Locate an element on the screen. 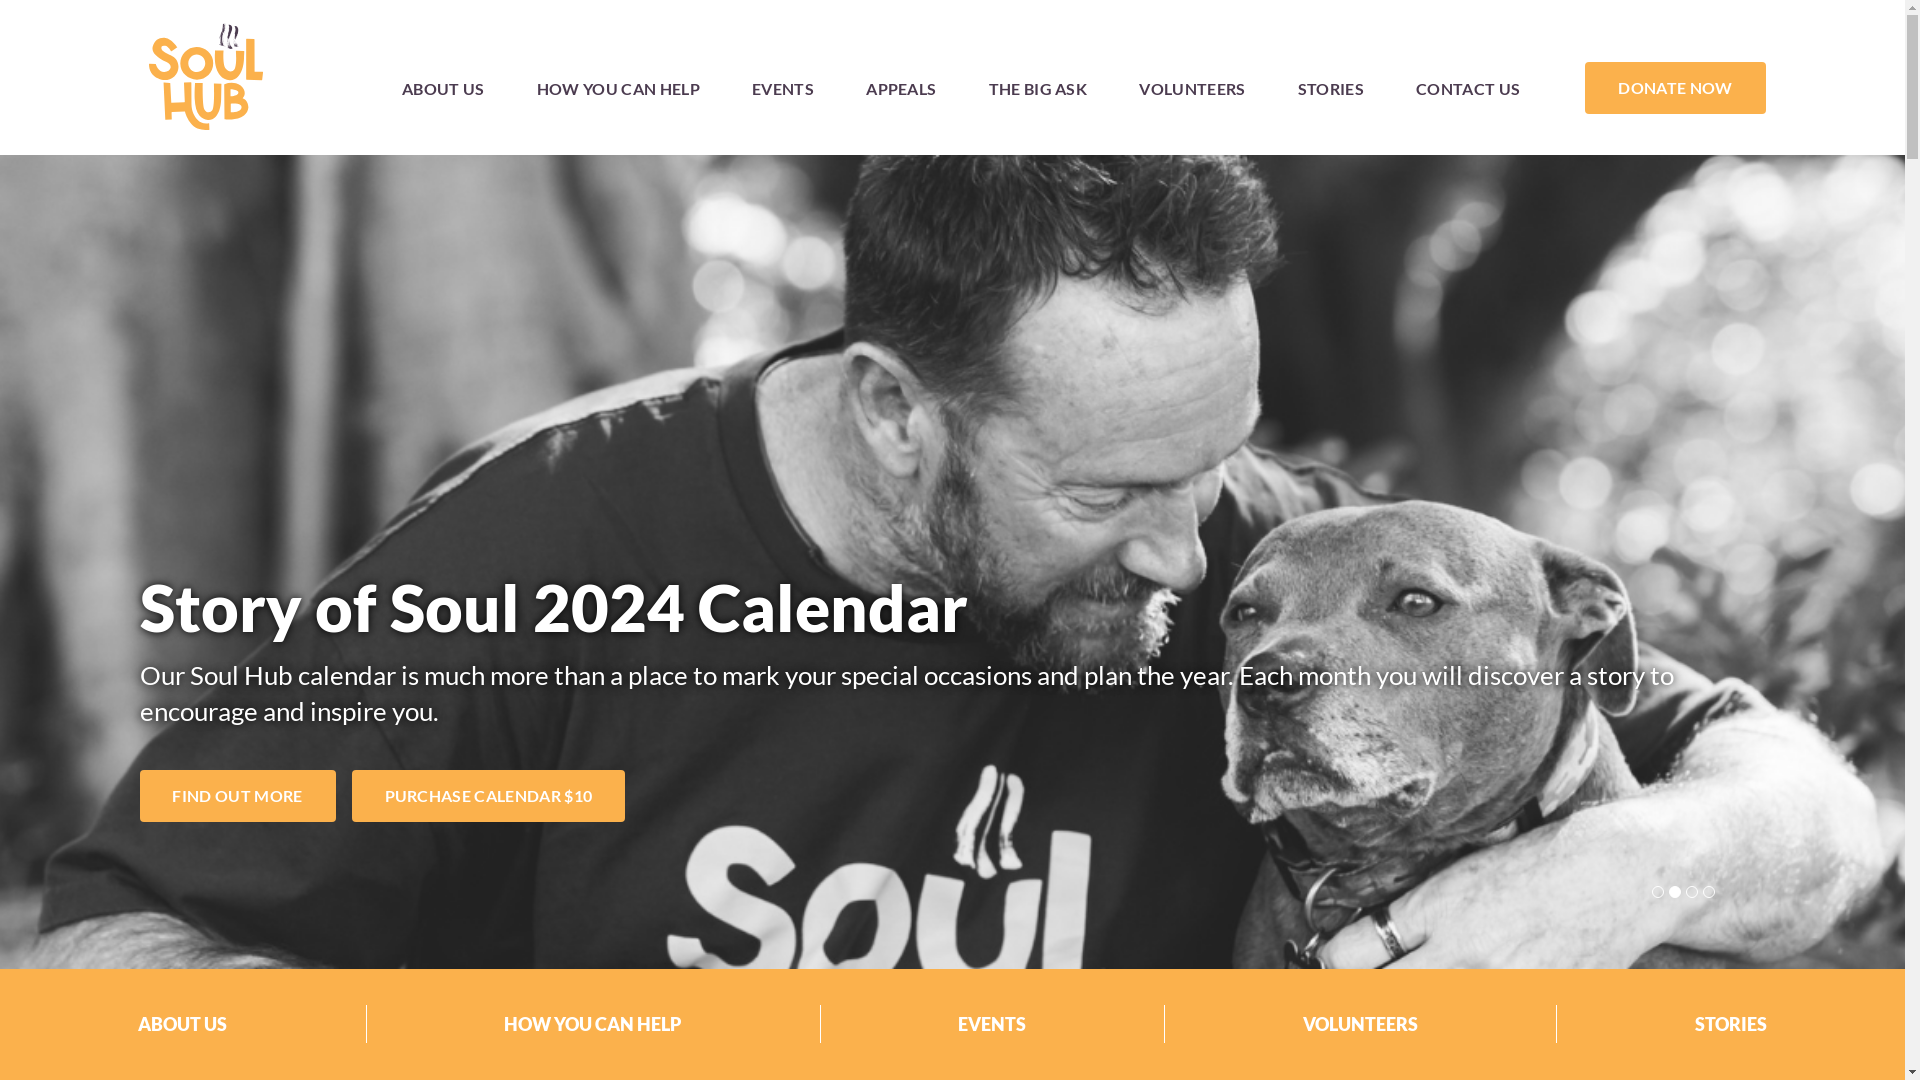 The image size is (1920, 1080). APPEALS is located at coordinates (901, 88).